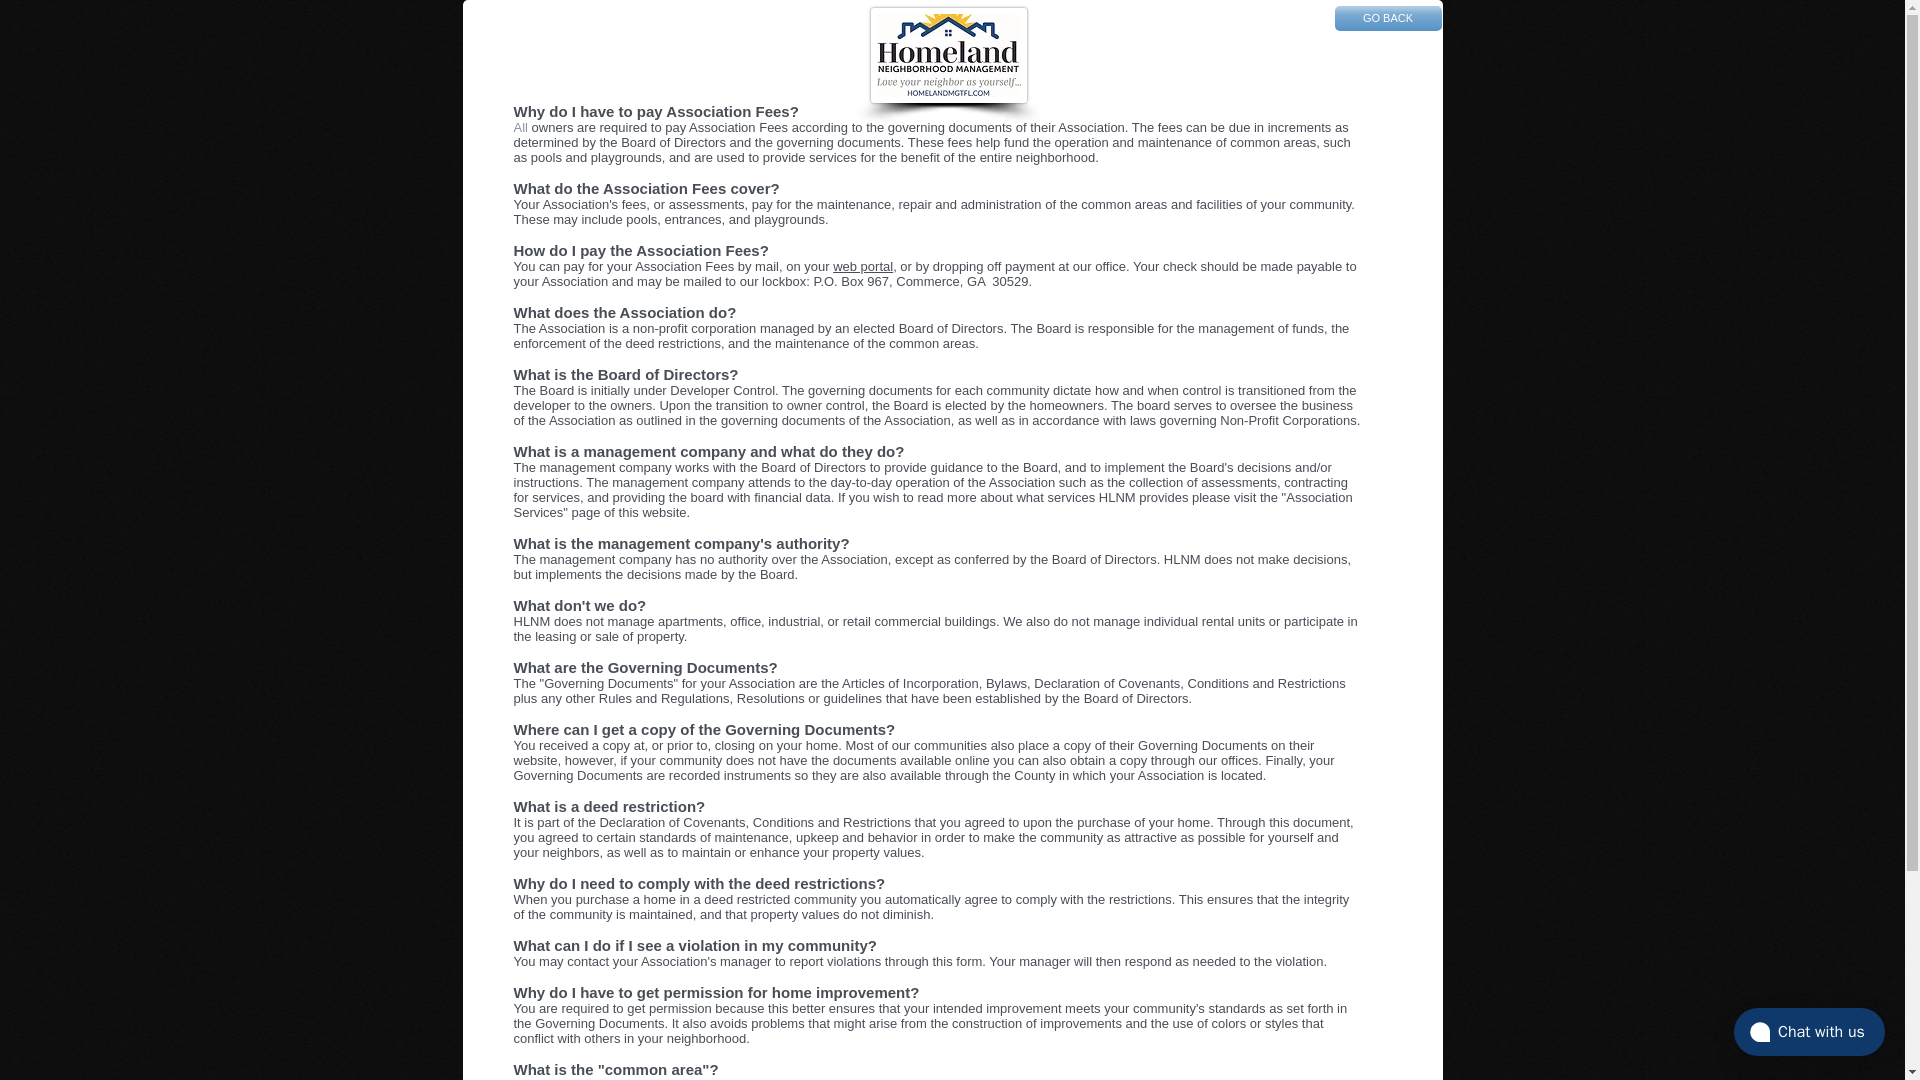 This screenshot has height=1080, width=1920. Describe the element at coordinates (1388, 18) in the screenshot. I see `GO BACK` at that location.